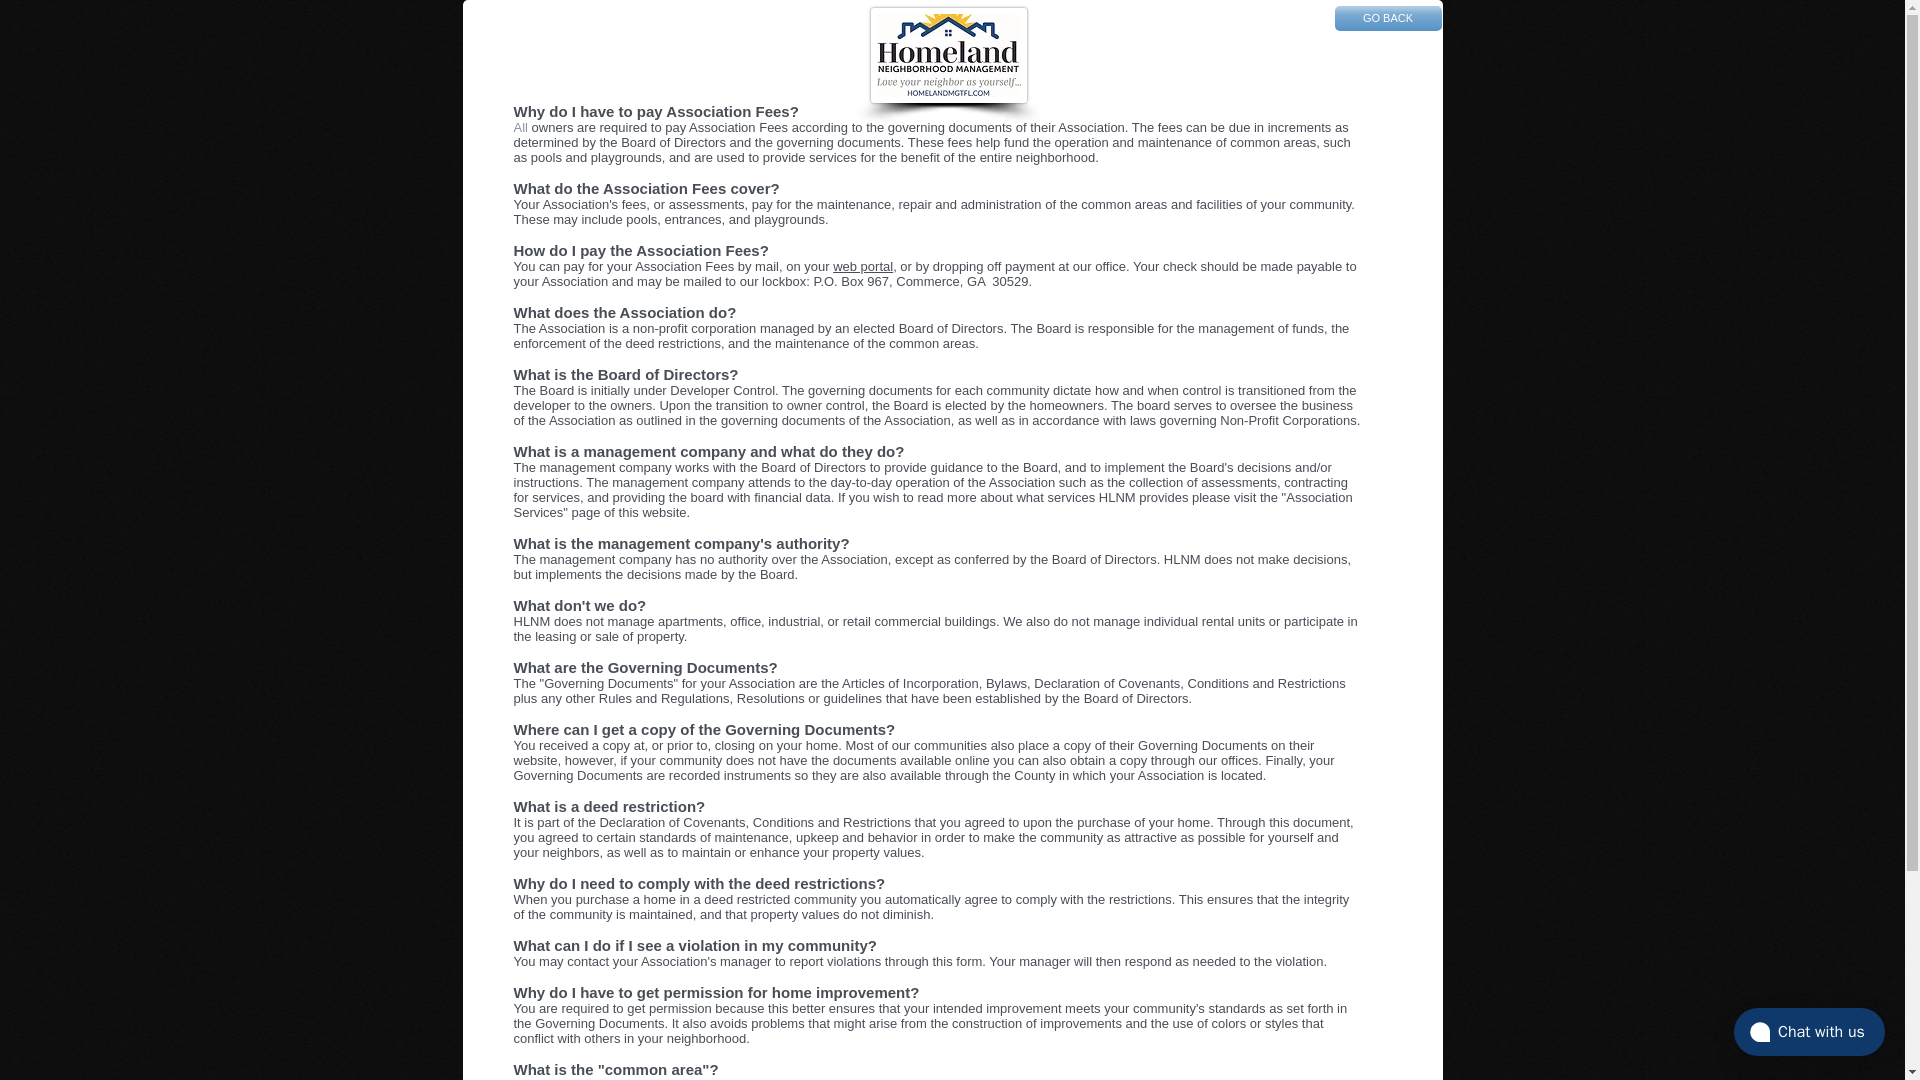 This screenshot has height=1080, width=1920. Describe the element at coordinates (1388, 18) in the screenshot. I see `GO BACK` at that location.